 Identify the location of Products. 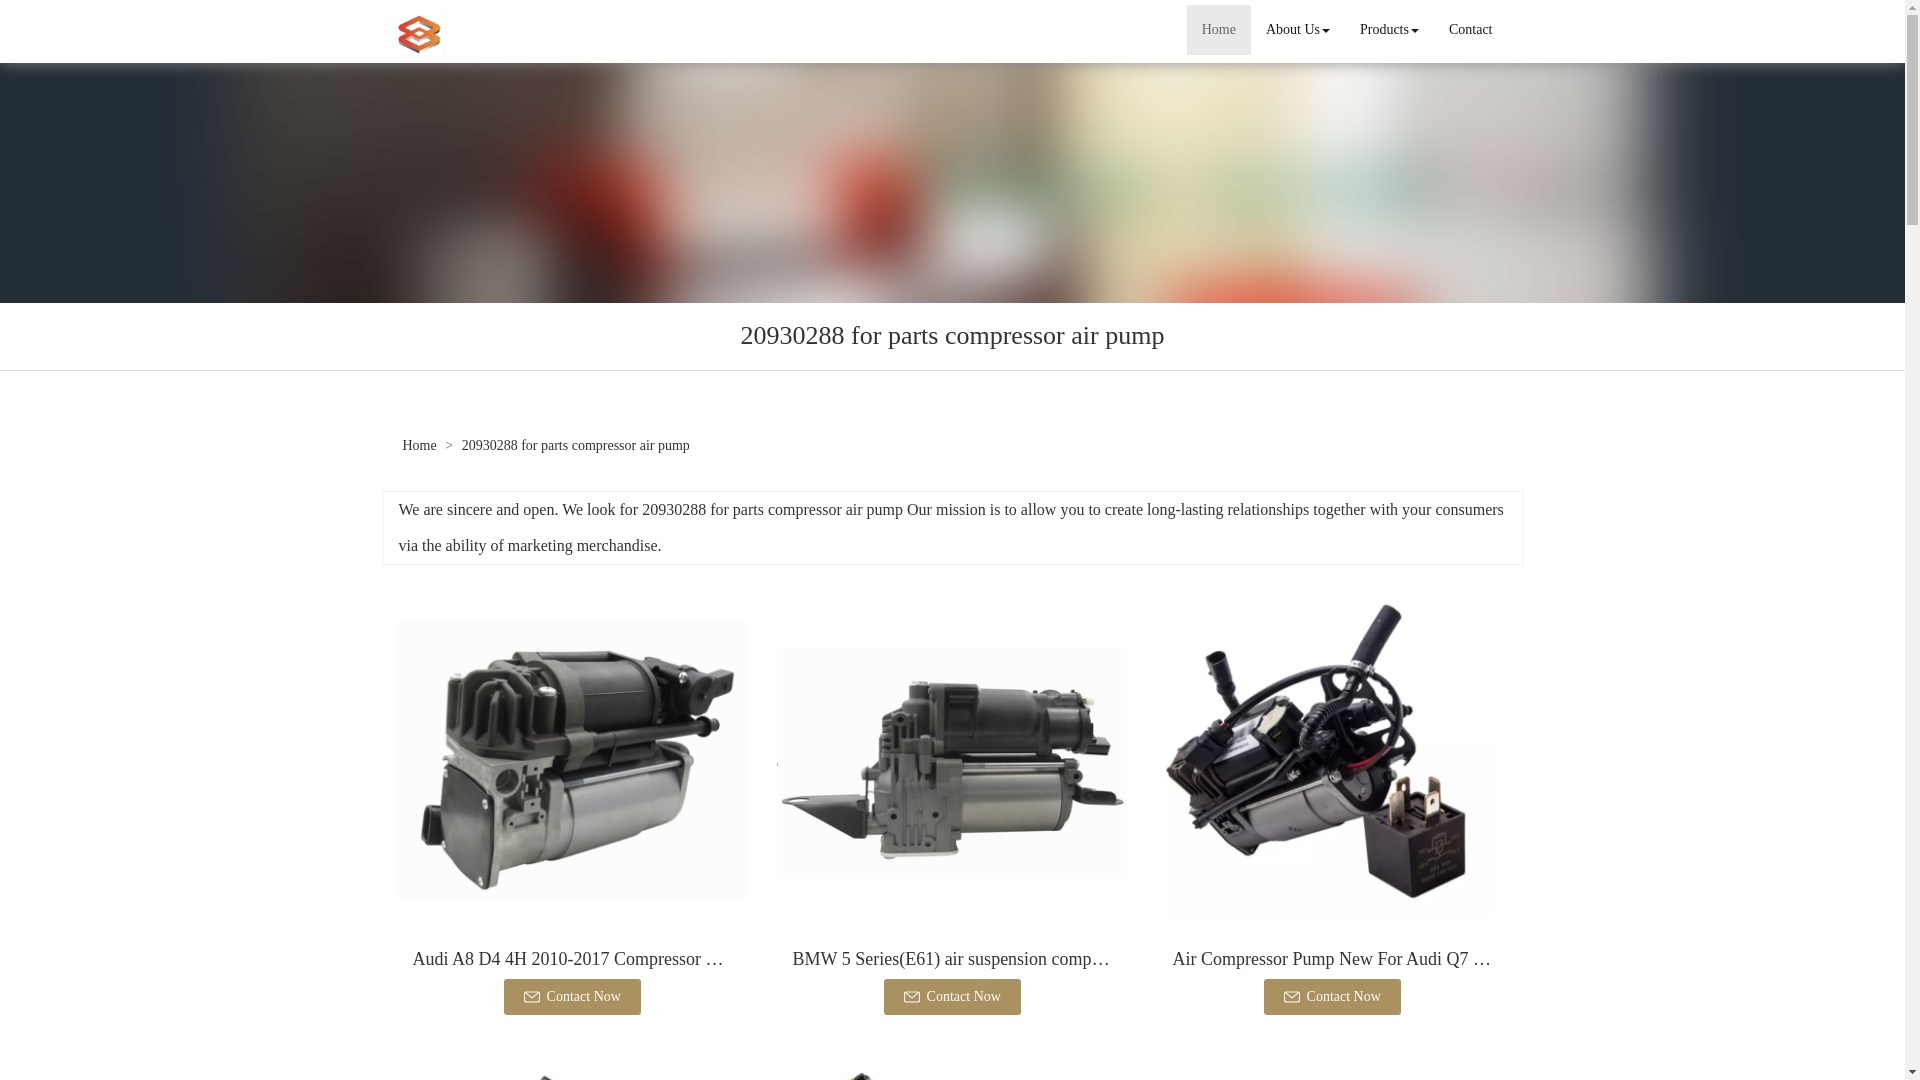
(1390, 30).